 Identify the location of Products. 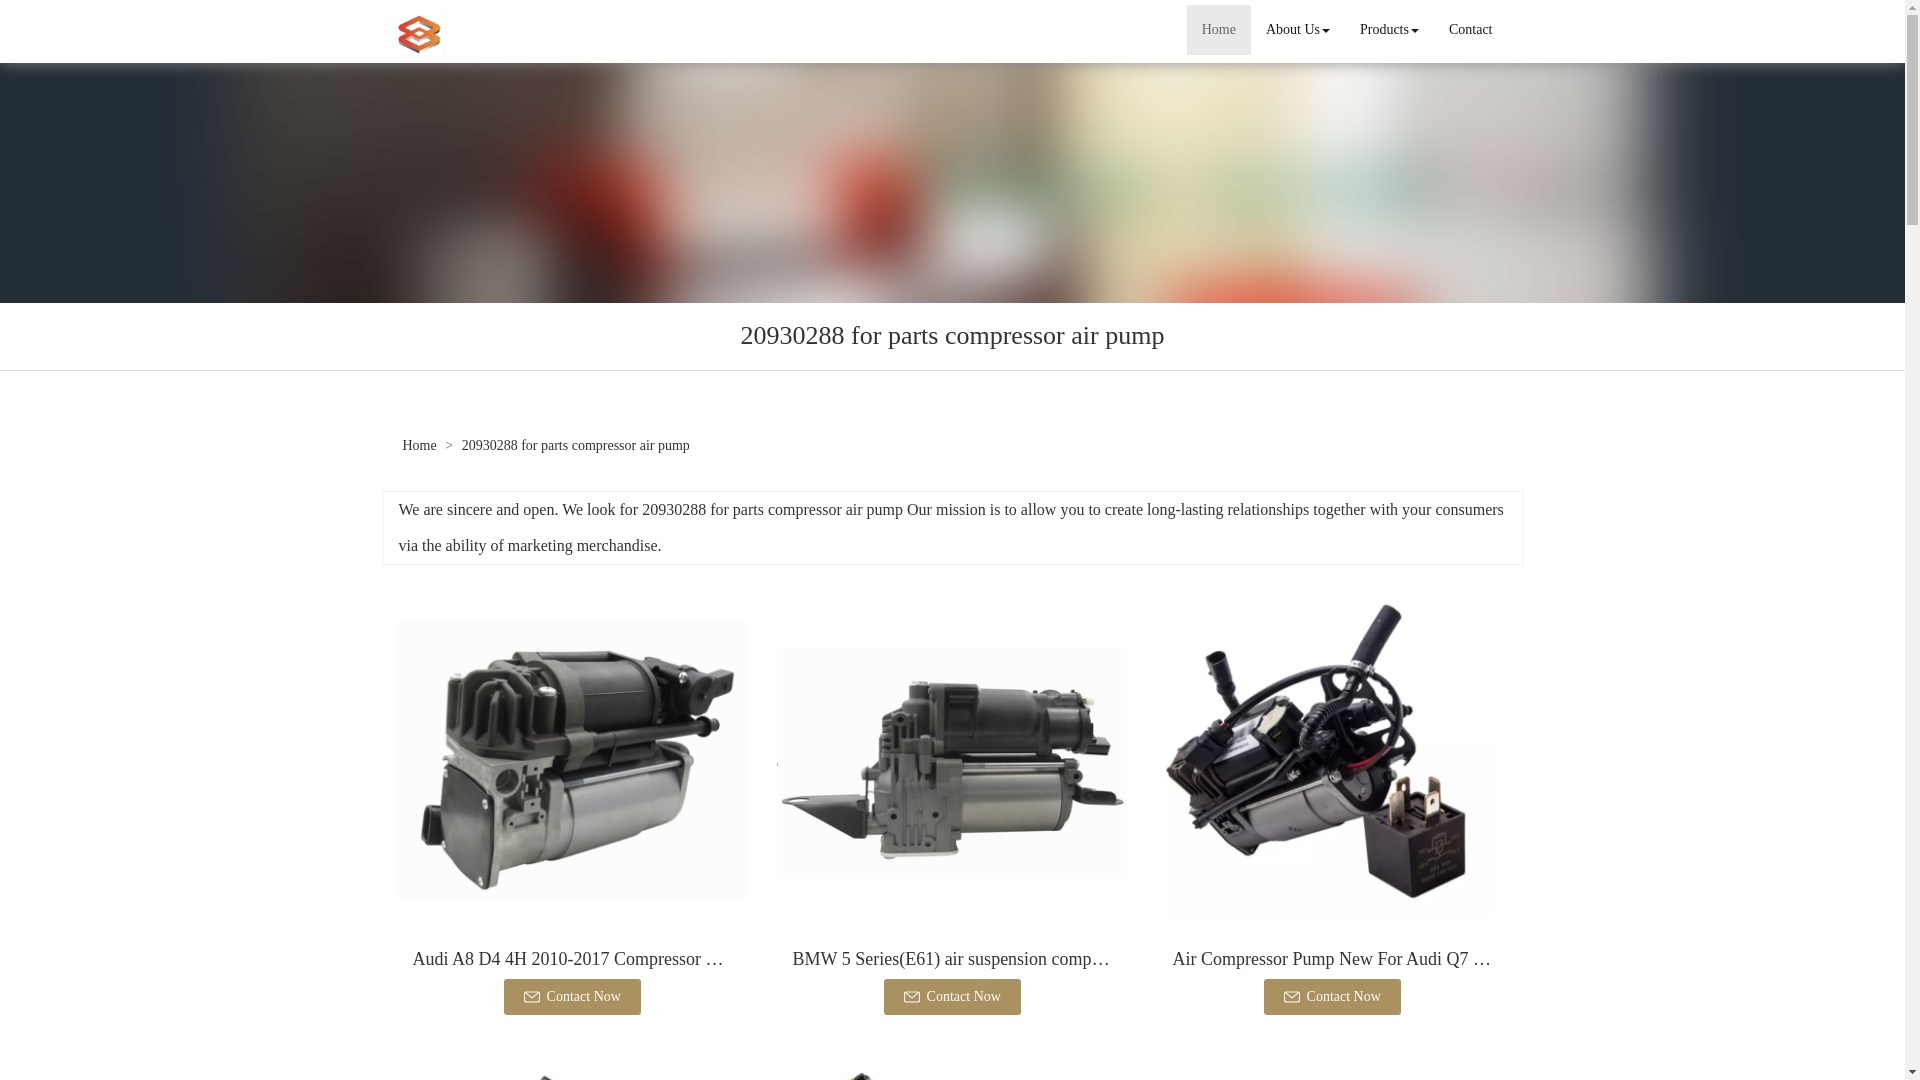
(1390, 30).